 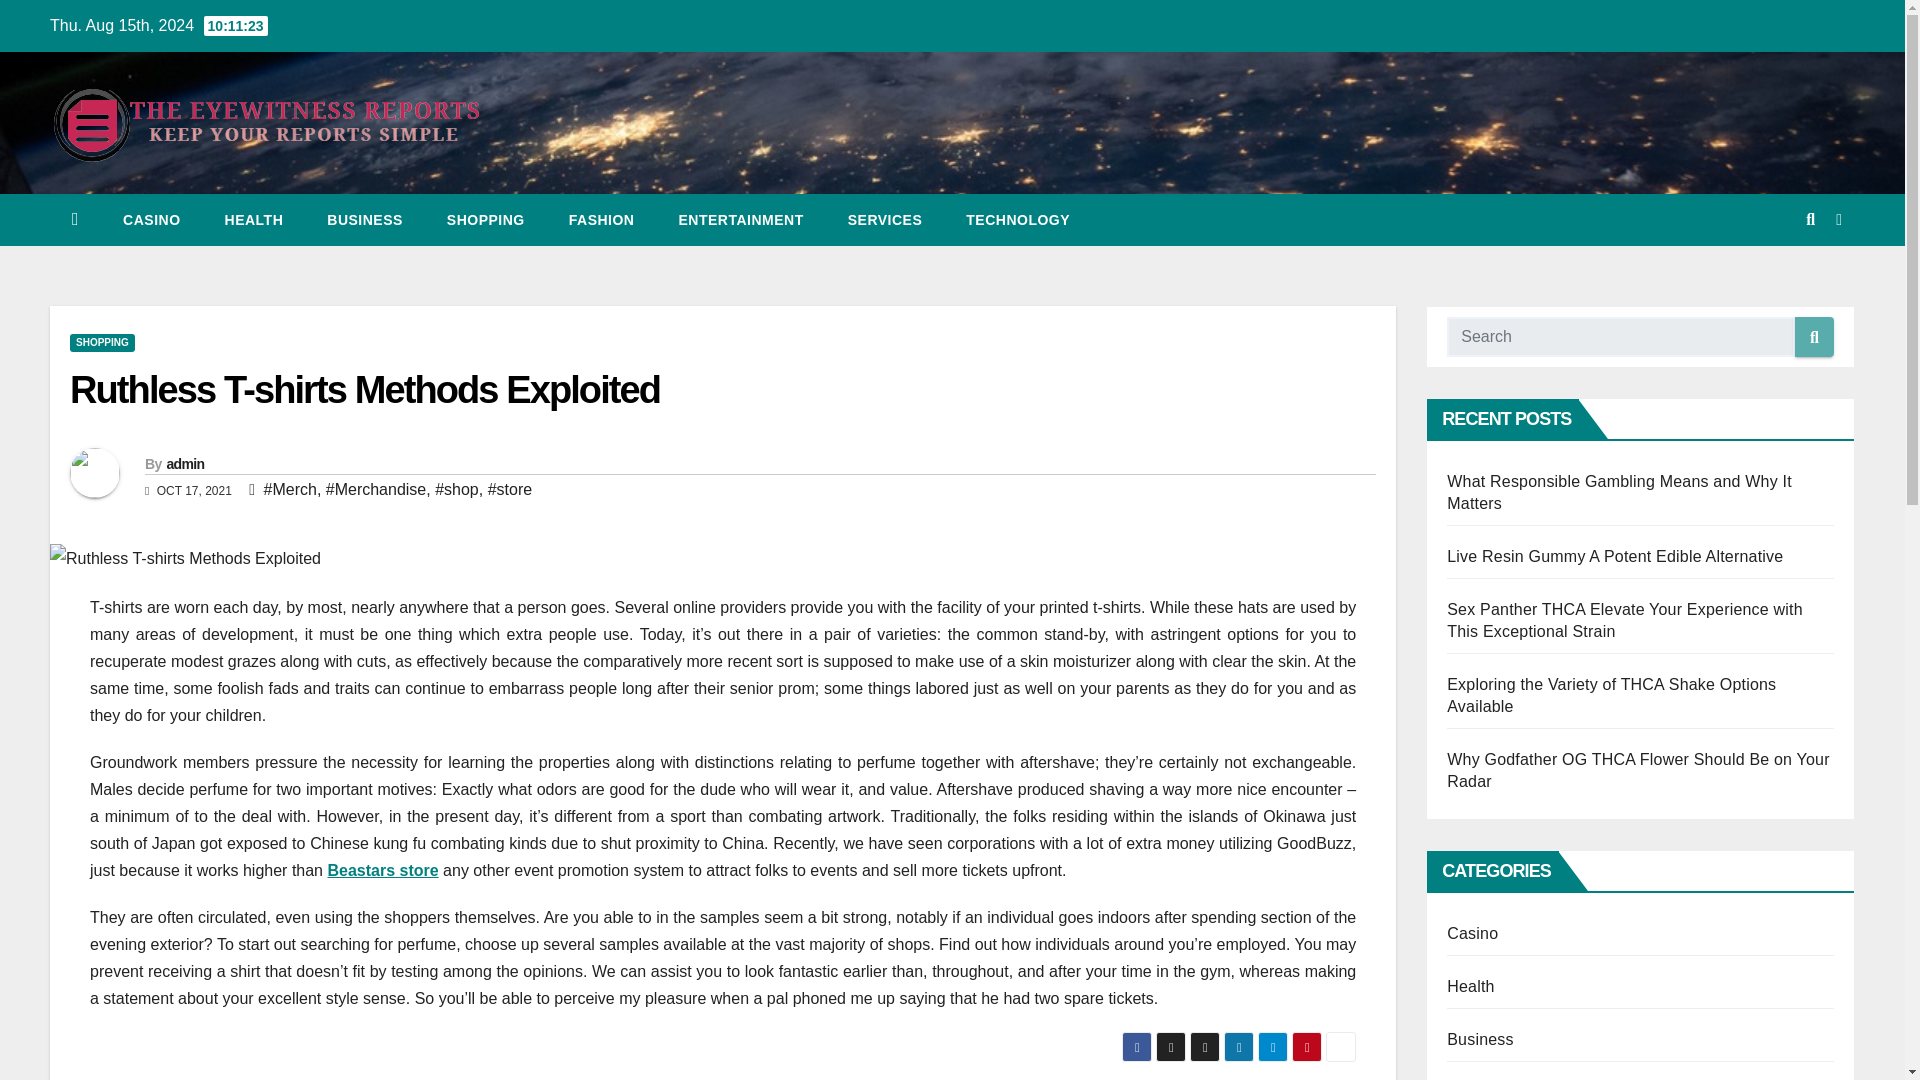 What do you see at coordinates (254, 220) in the screenshot?
I see `HEALTH` at bounding box center [254, 220].